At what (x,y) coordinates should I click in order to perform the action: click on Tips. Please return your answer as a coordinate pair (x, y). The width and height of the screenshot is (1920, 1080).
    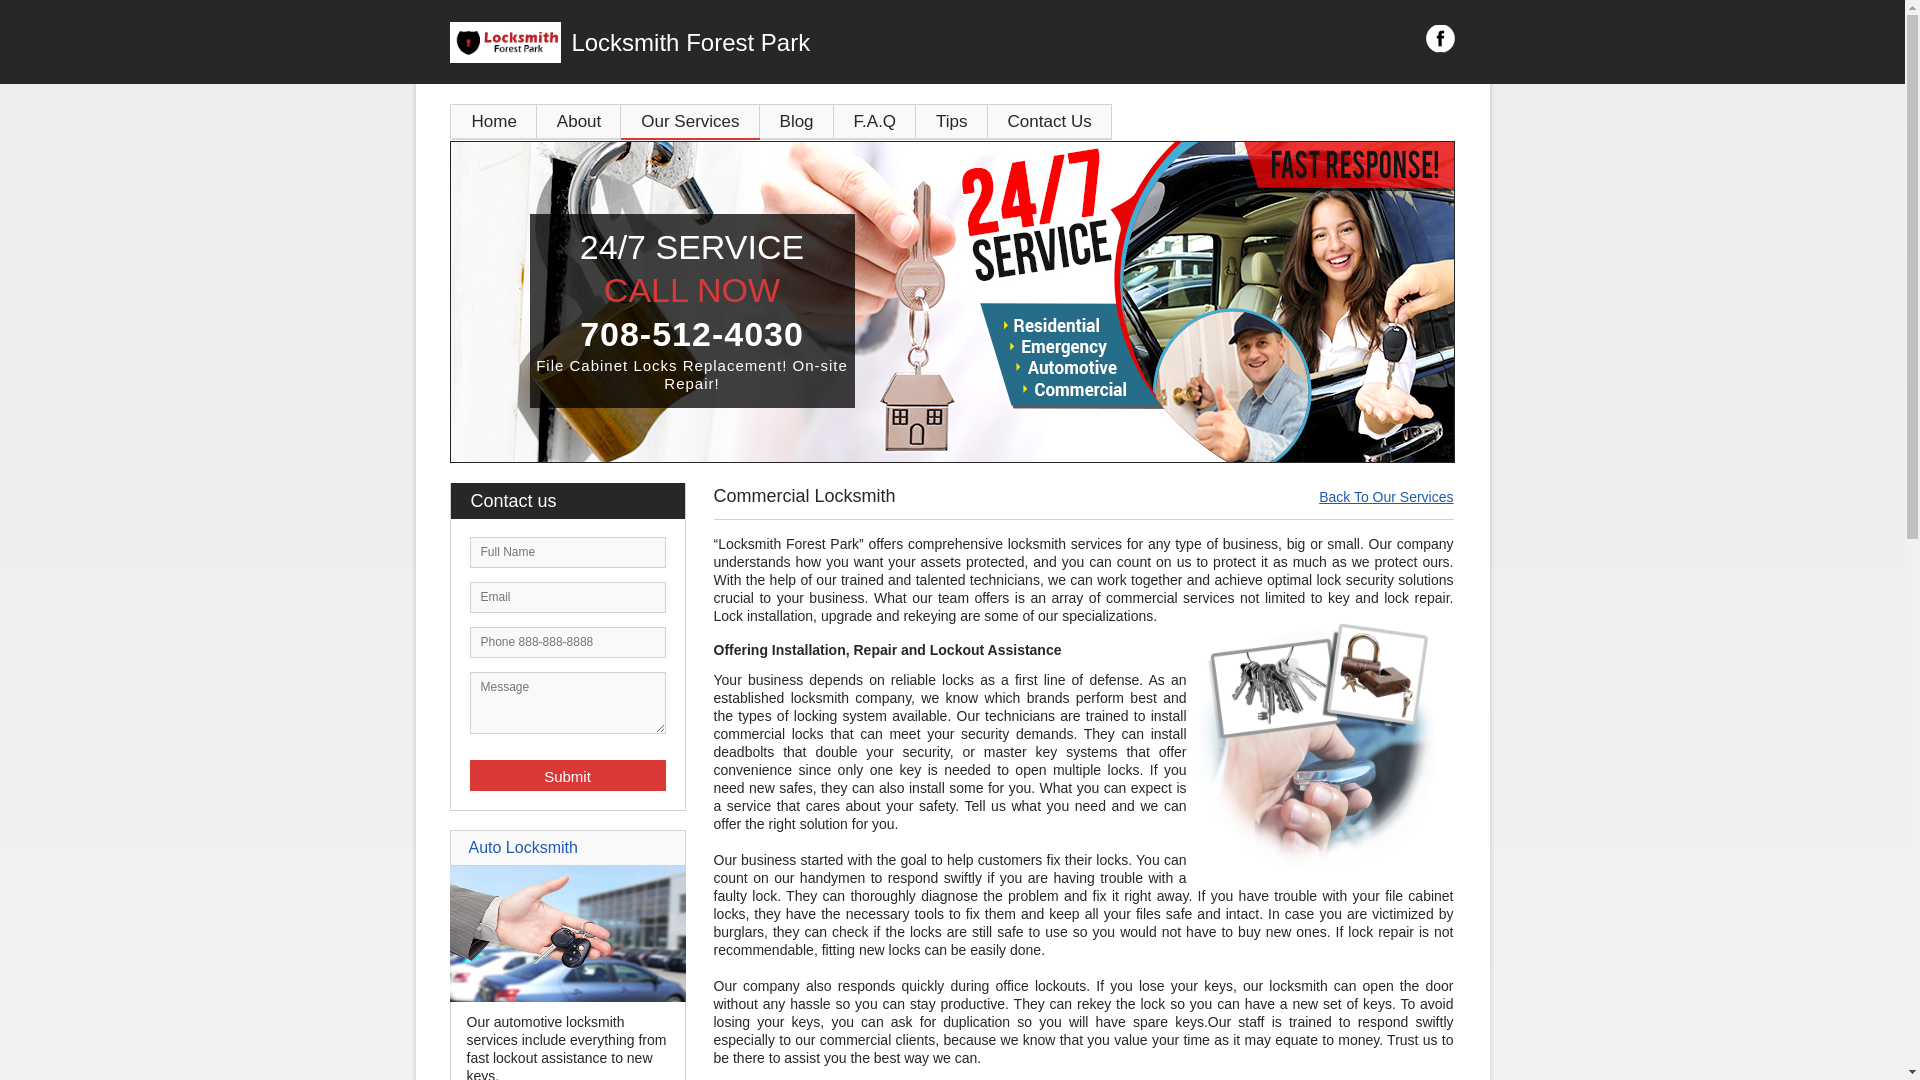
    Looking at the image, I should click on (952, 122).